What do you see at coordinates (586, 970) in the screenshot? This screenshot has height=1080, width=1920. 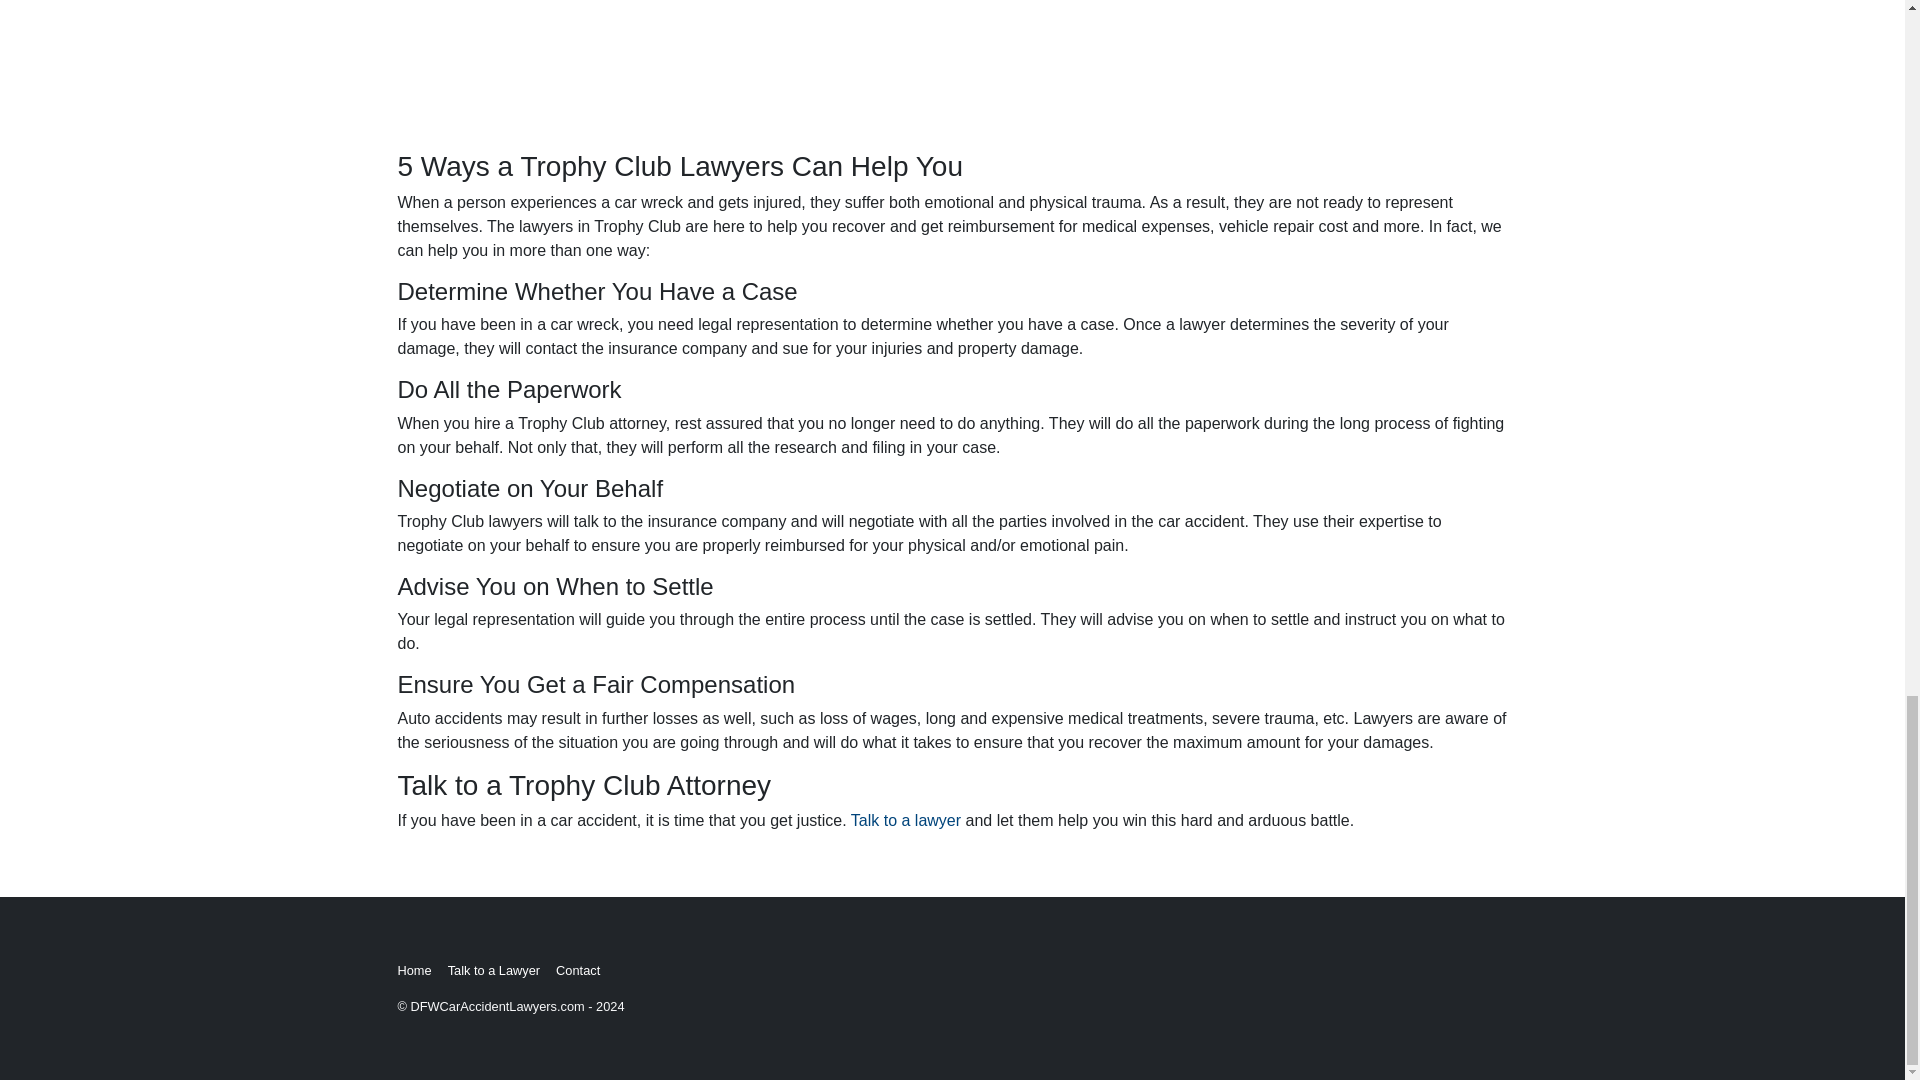 I see `Contact` at bounding box center [586, 970].